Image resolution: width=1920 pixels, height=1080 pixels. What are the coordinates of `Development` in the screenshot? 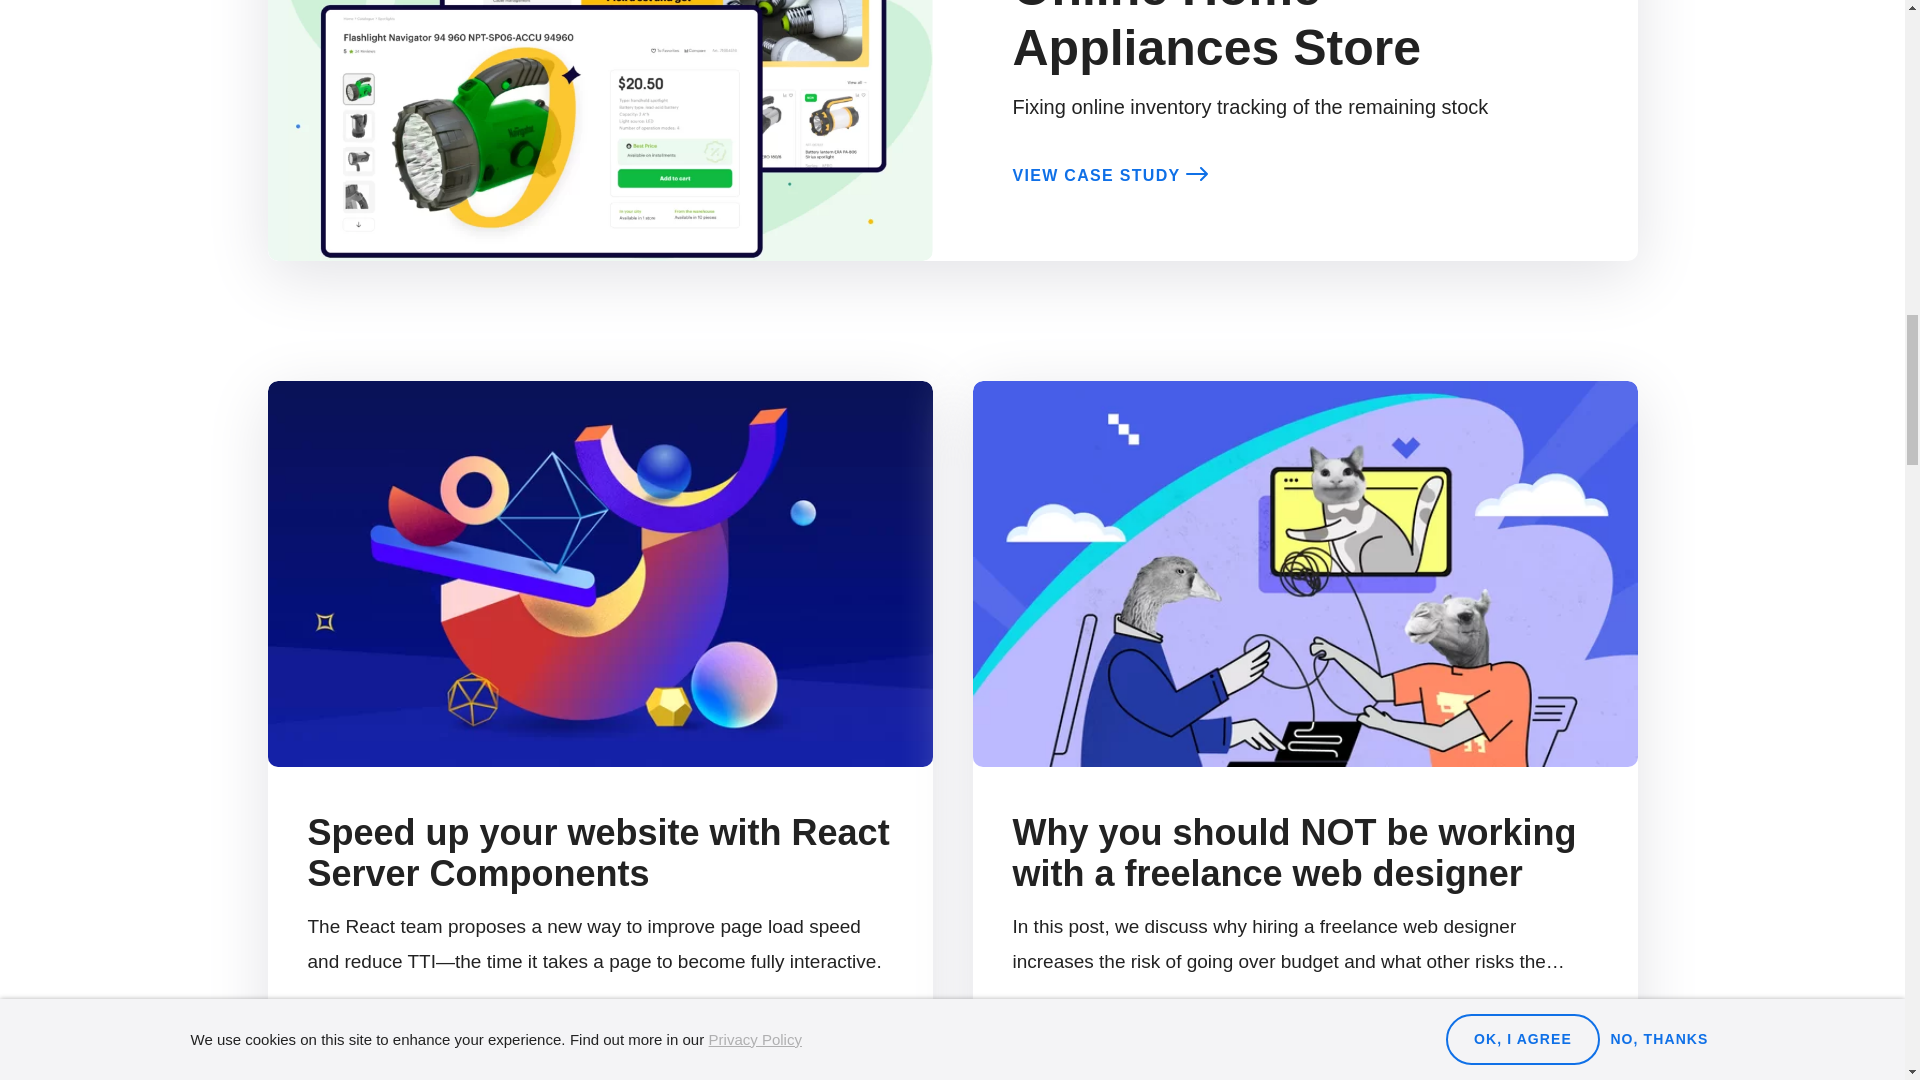 It's located at (366, 1032).